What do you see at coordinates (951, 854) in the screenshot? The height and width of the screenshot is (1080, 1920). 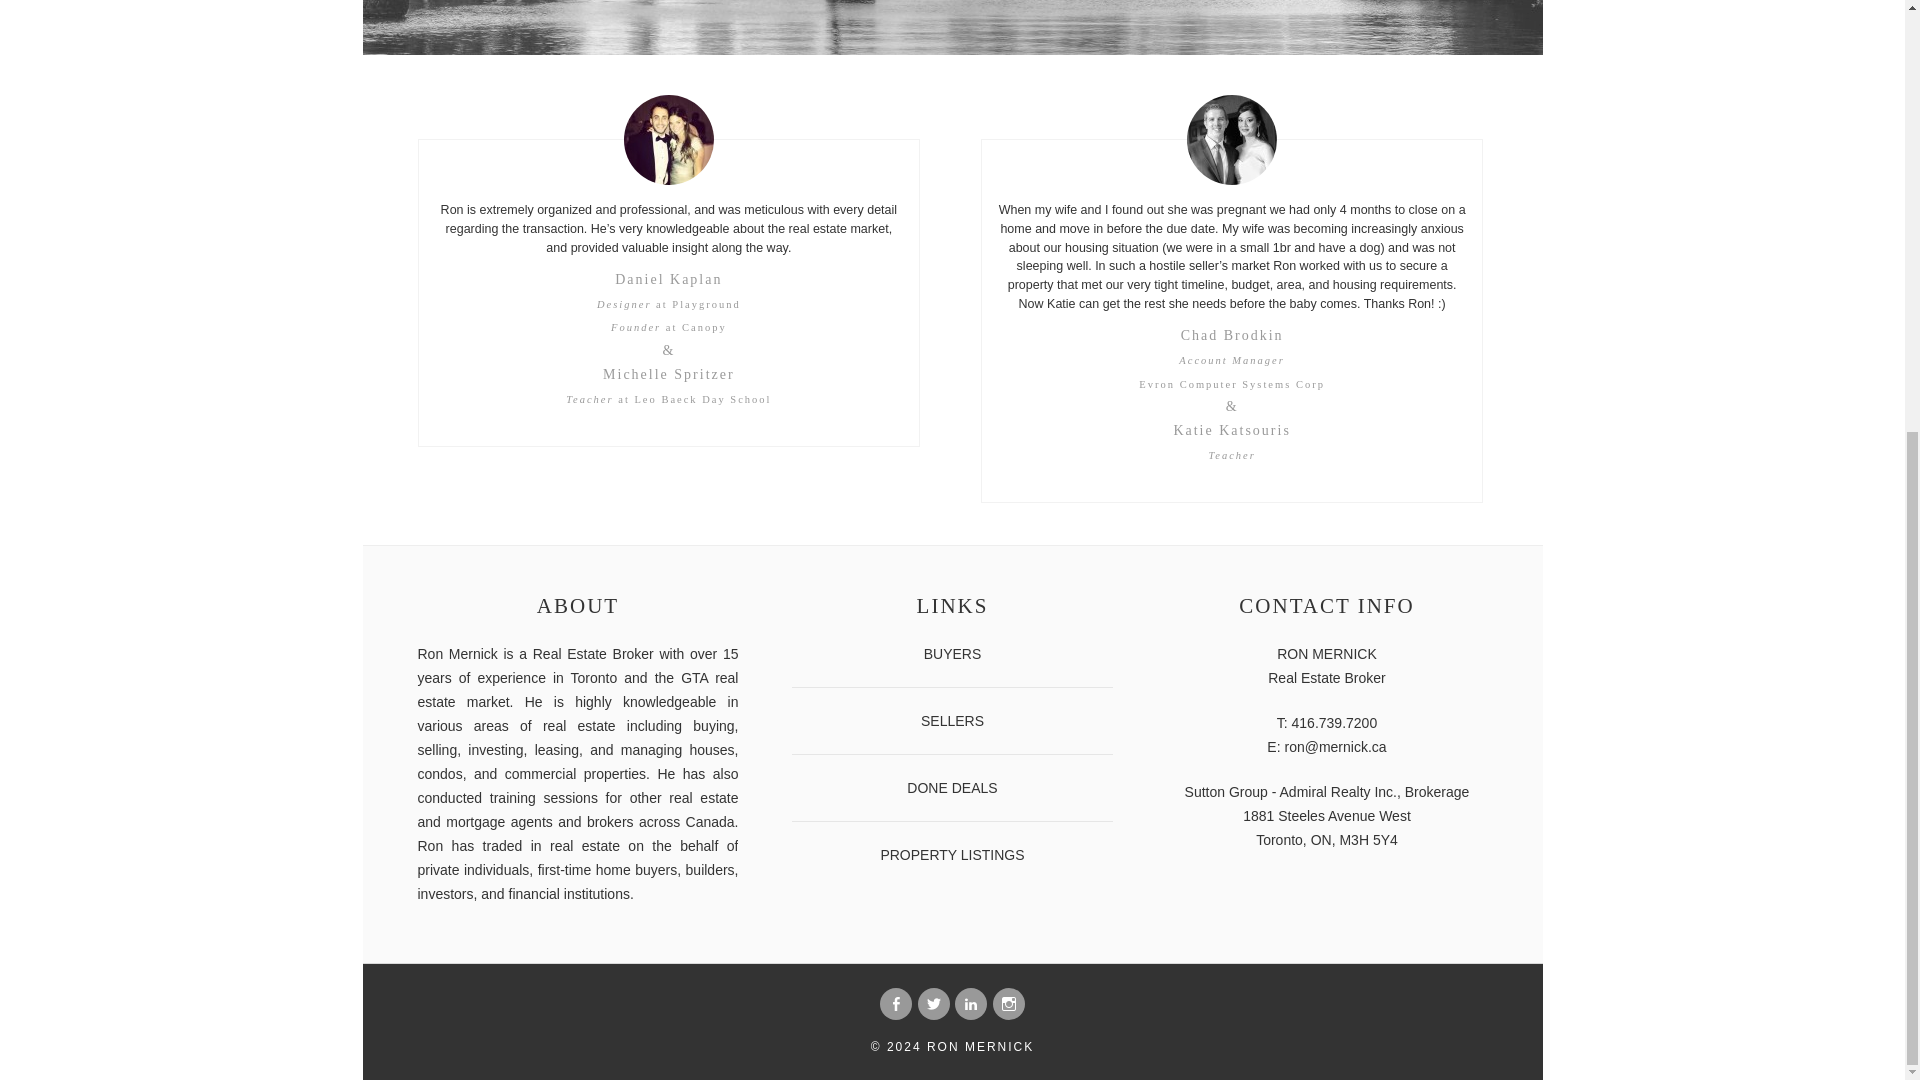 I see `PROPERTY LISTINGS` at bounding box center [951, 854].